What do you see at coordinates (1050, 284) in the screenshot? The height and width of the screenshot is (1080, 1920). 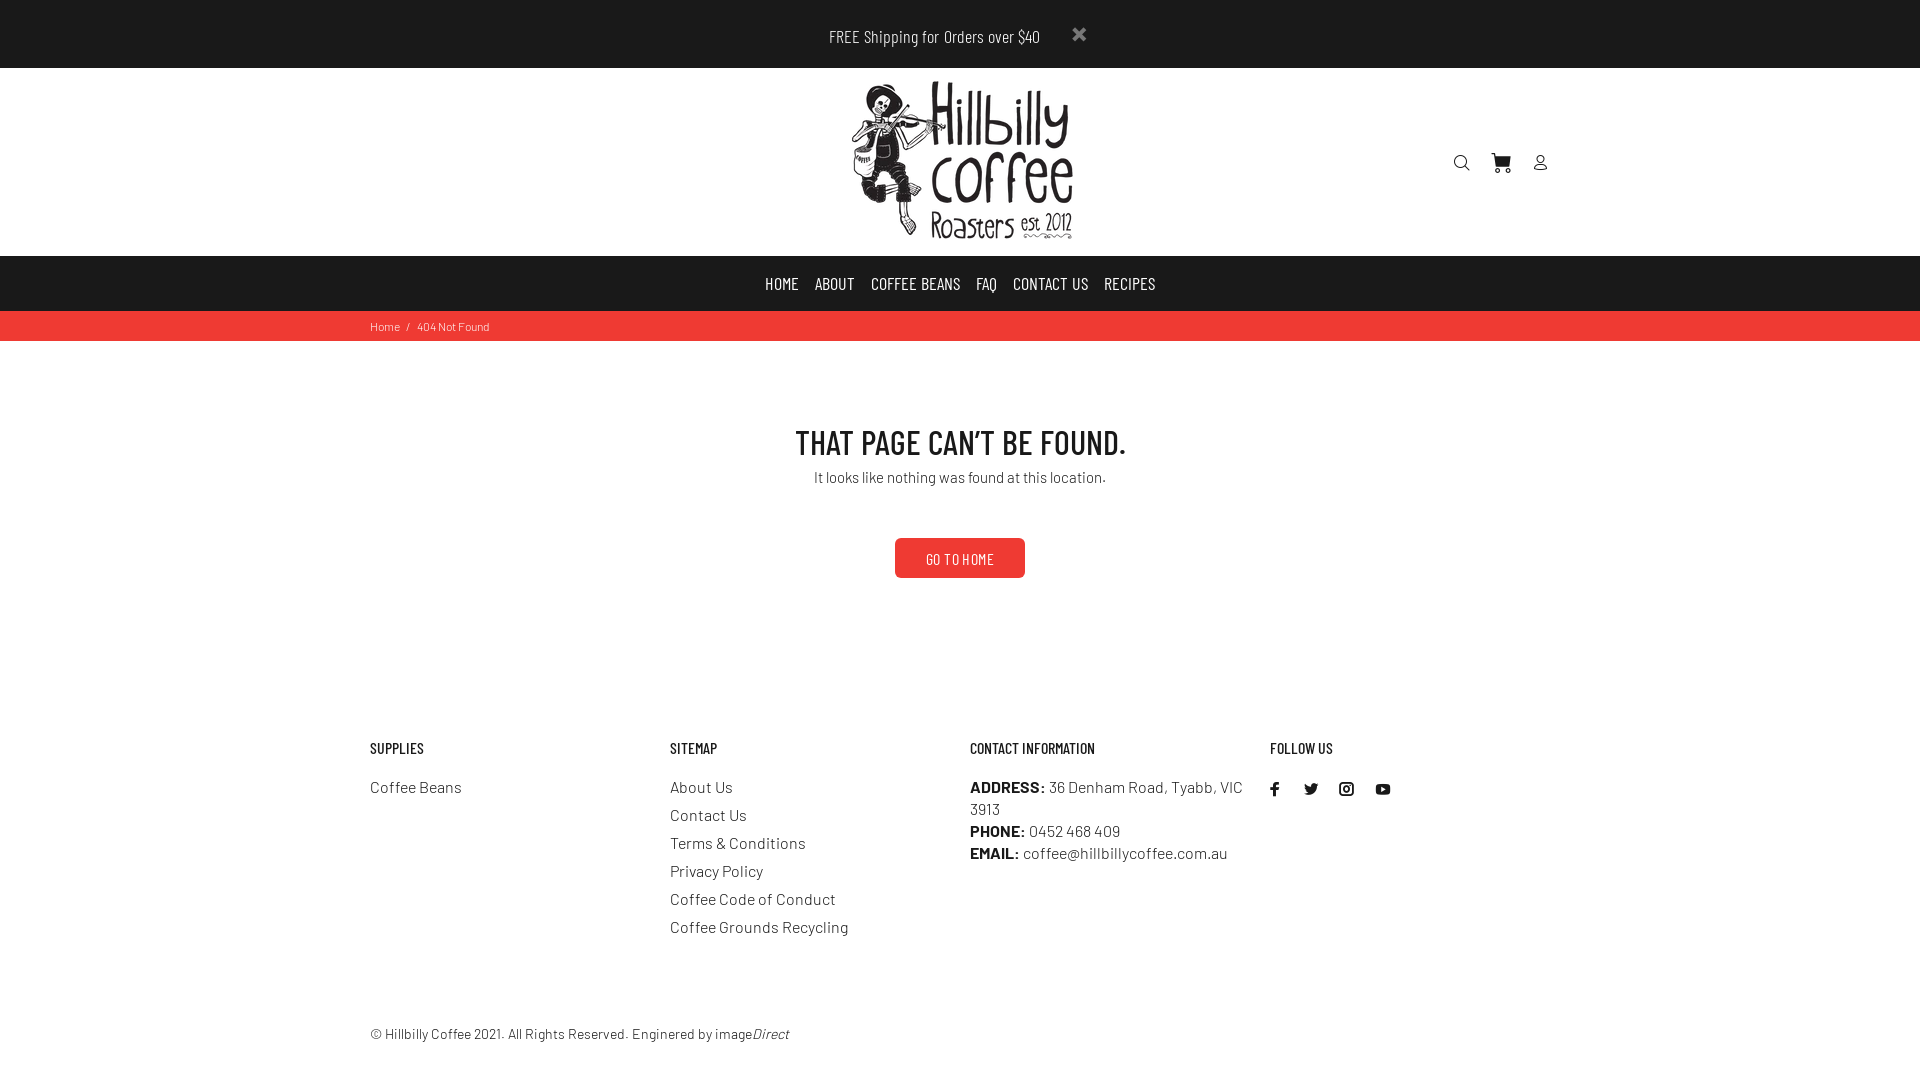 I see `CONTACT US` at bounding box center [1050, 284].